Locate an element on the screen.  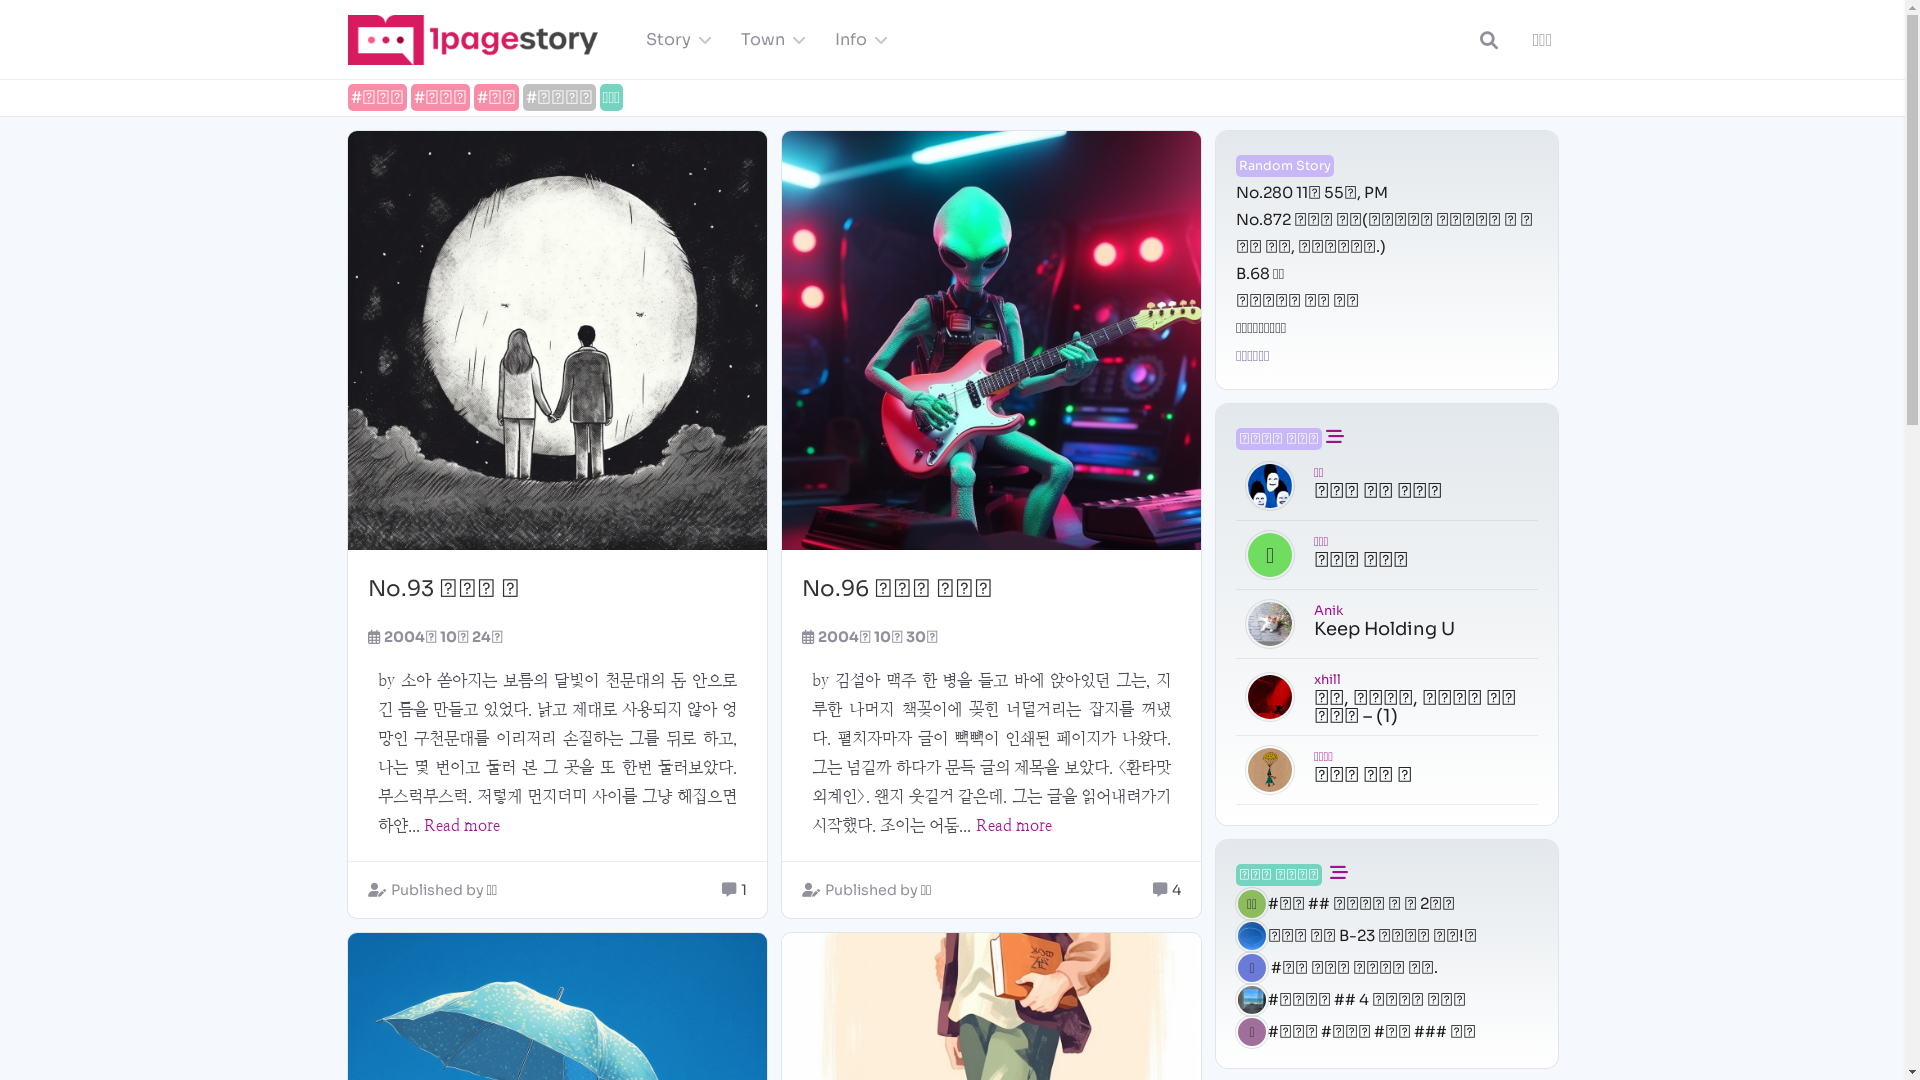
4 is located at coordinates (1176, 890).